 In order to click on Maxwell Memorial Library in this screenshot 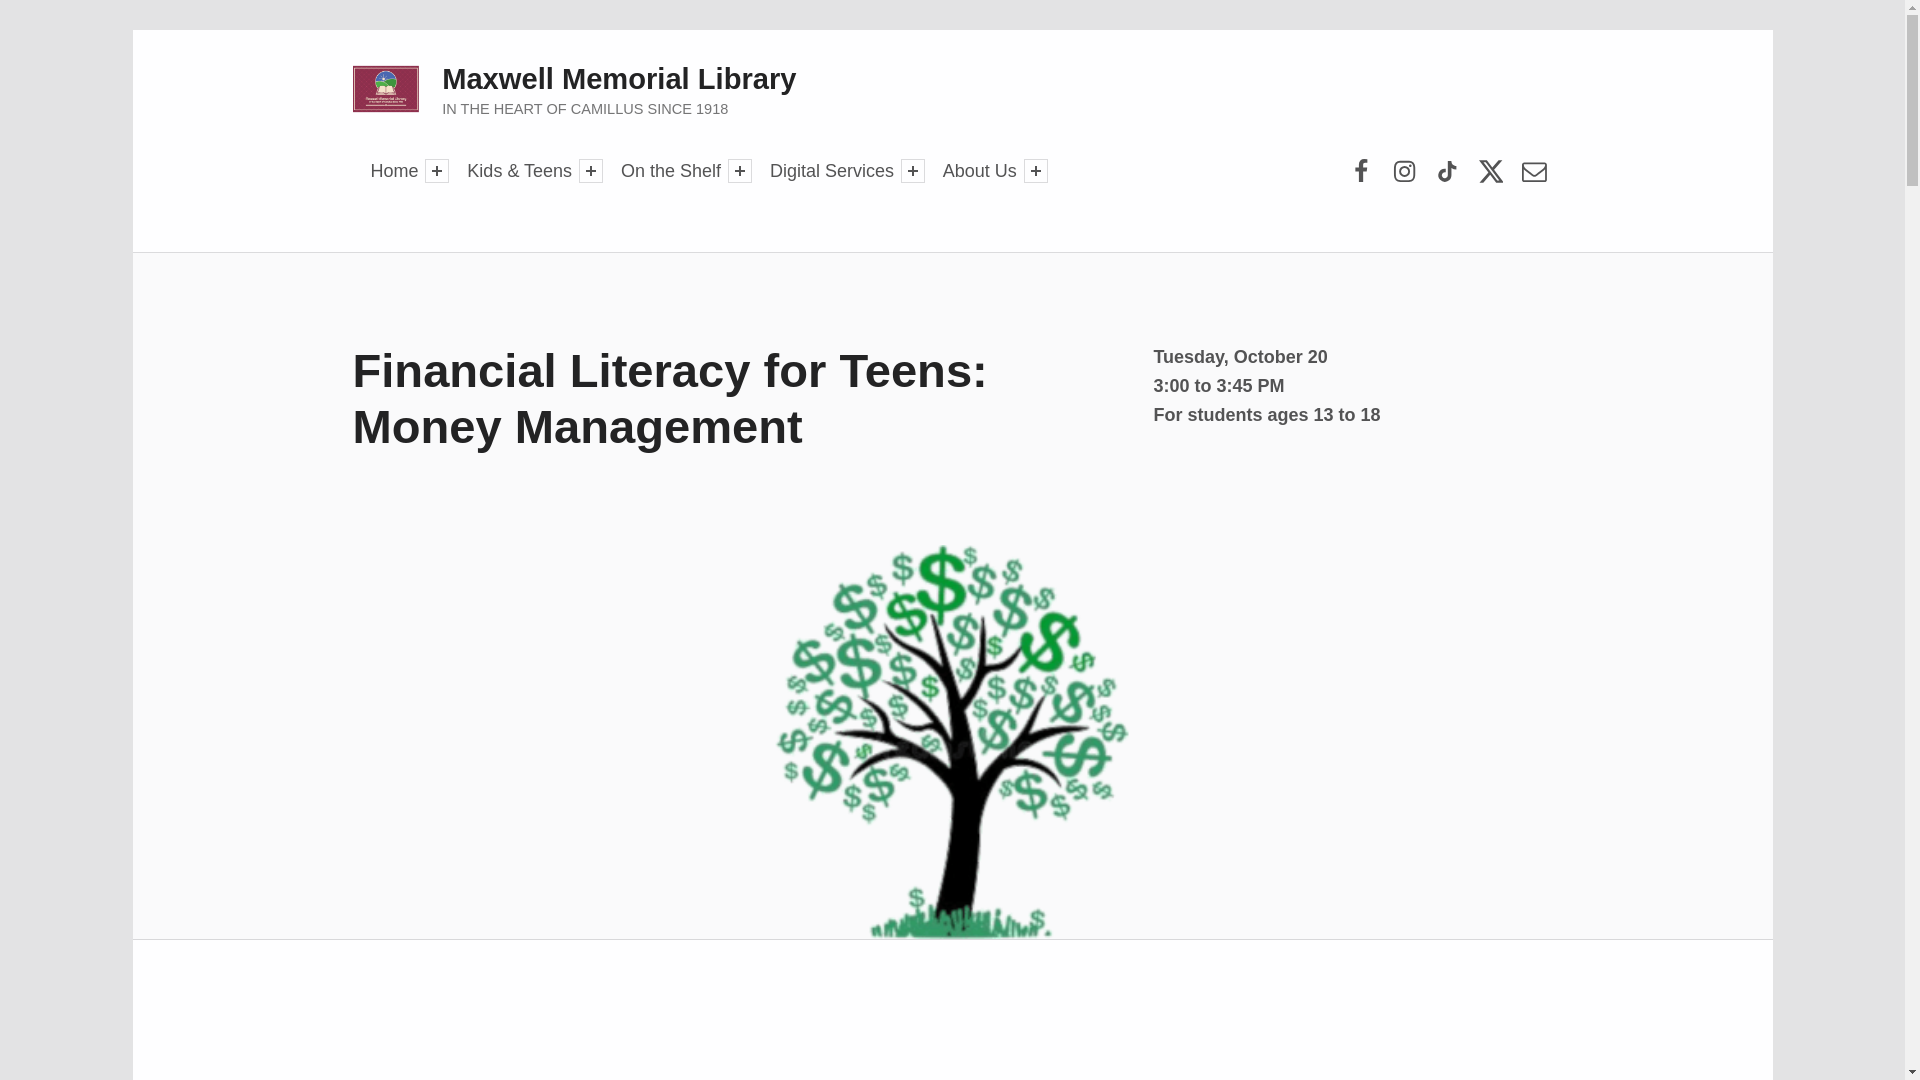, I will do `click(618, 78)`.